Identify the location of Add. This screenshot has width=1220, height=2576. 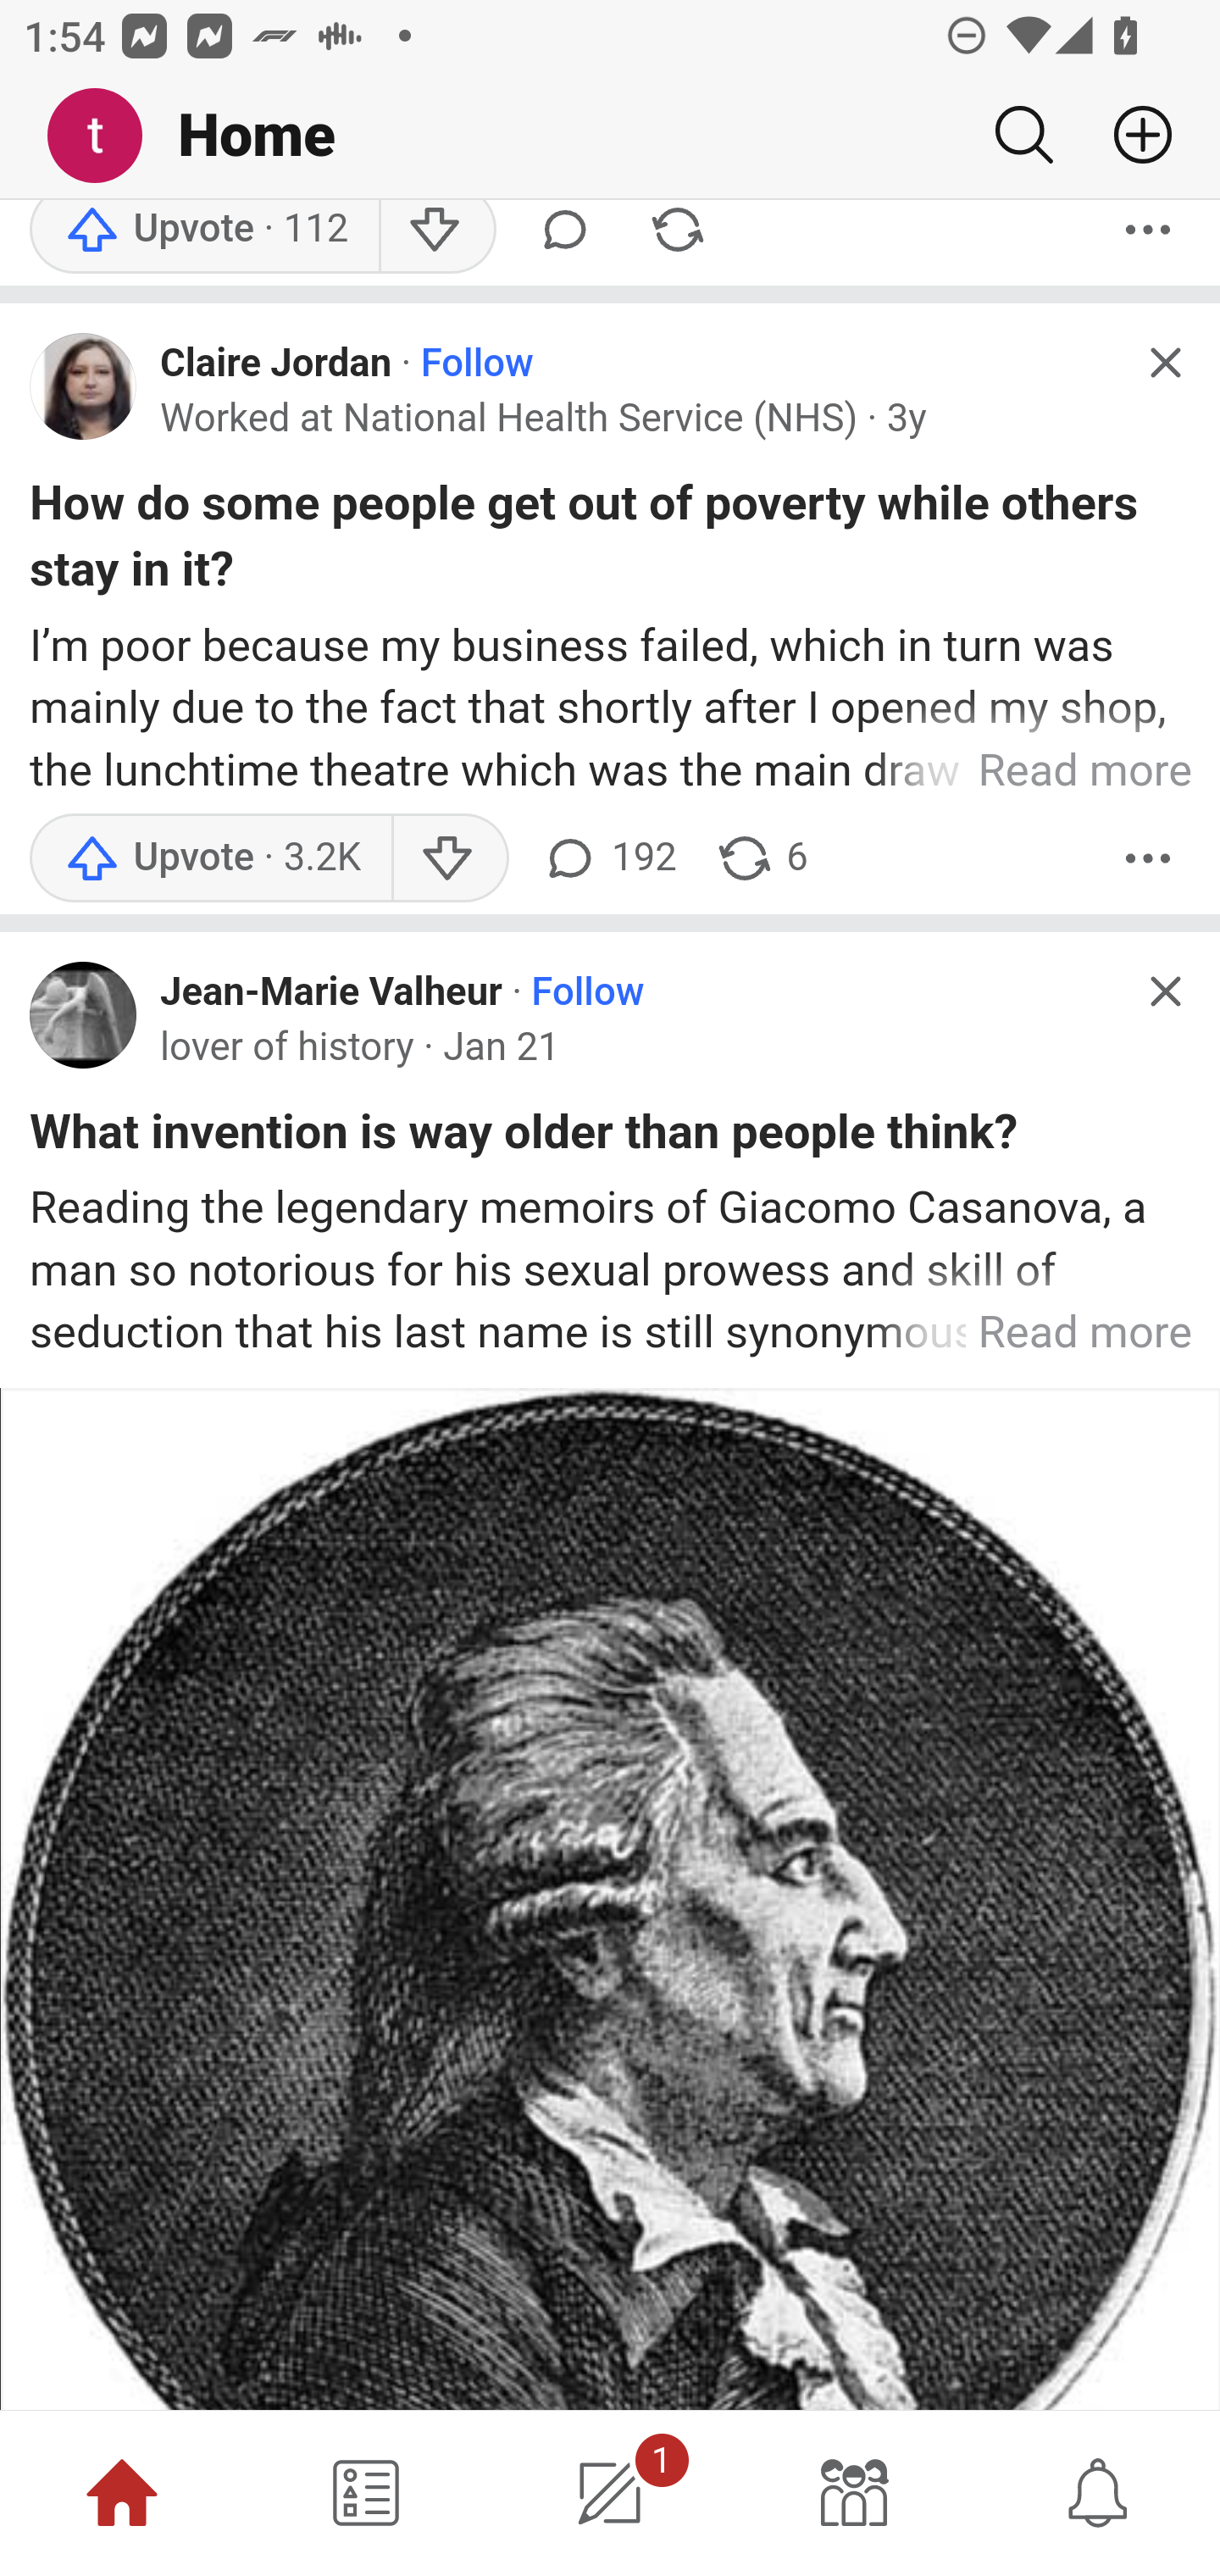
(1130, 135).